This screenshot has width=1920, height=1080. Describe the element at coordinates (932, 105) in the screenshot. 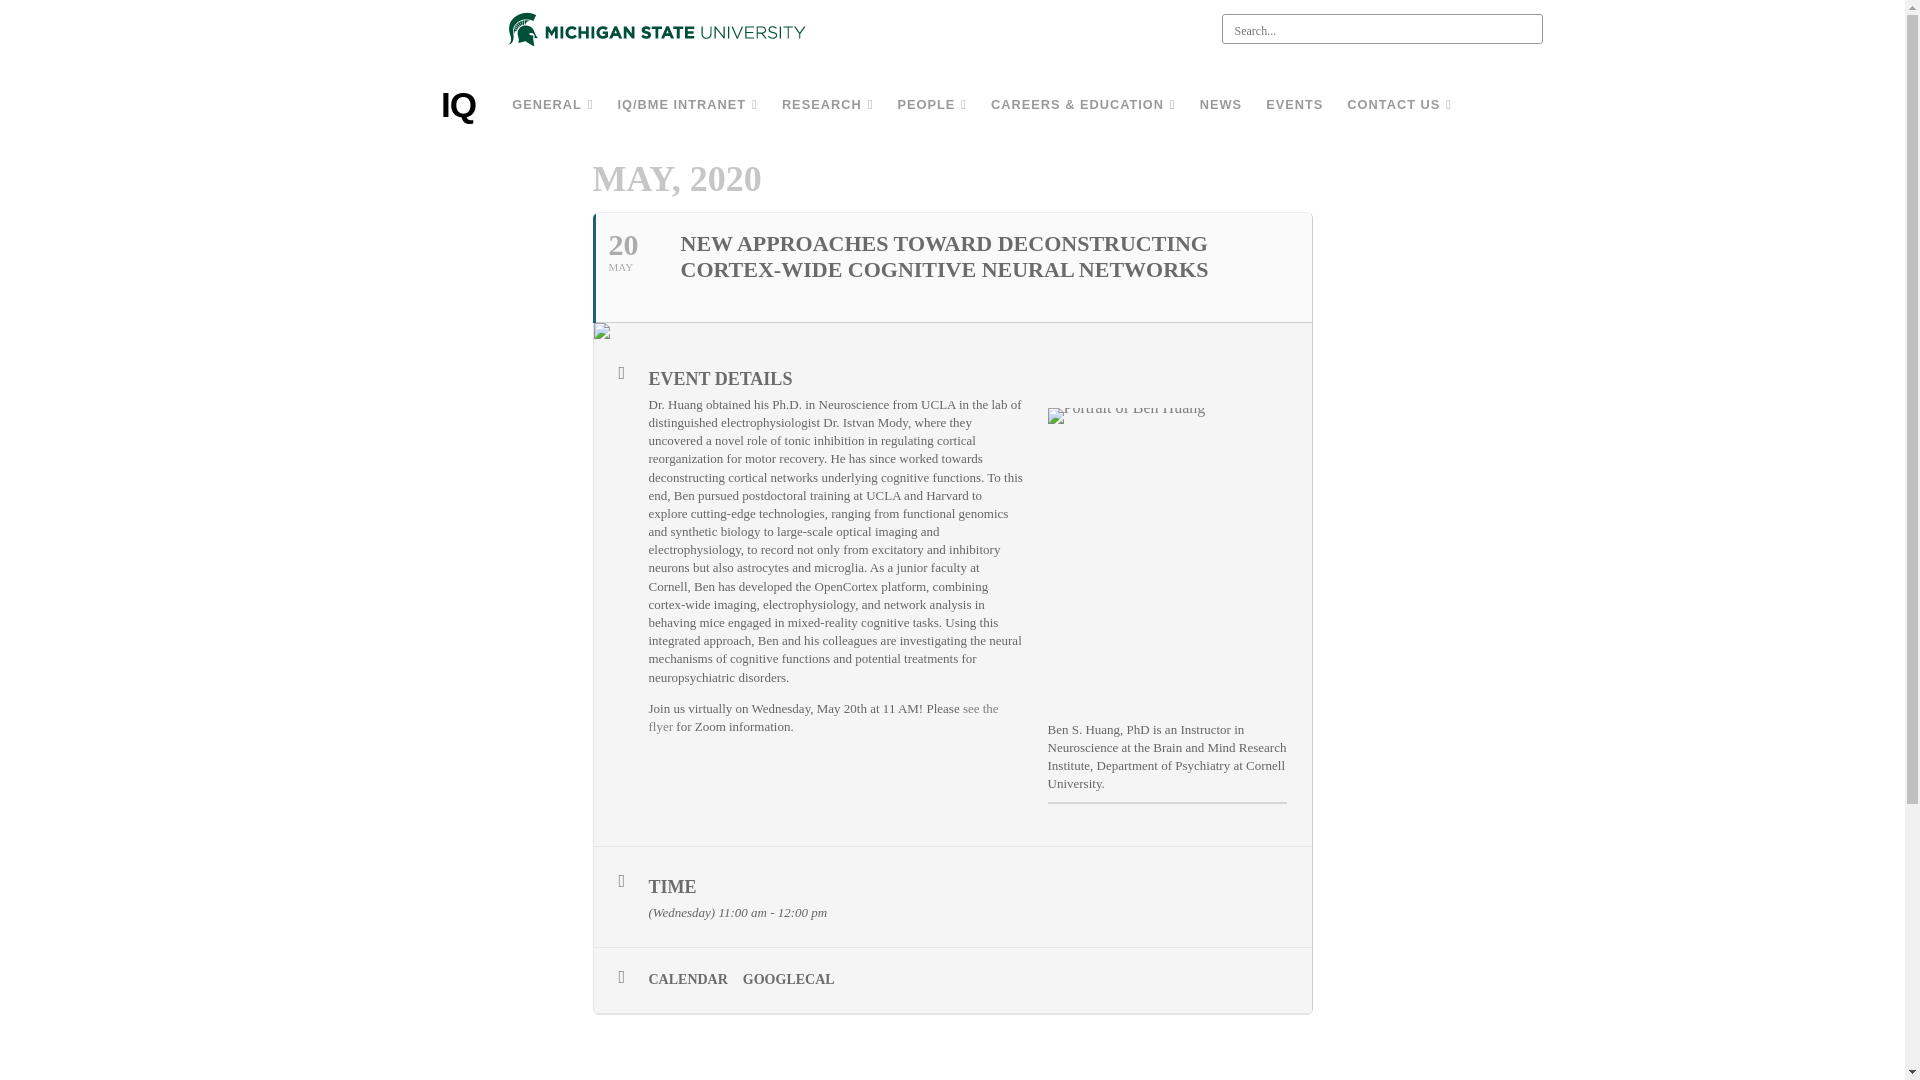

I see `PEOPLE` at that location.